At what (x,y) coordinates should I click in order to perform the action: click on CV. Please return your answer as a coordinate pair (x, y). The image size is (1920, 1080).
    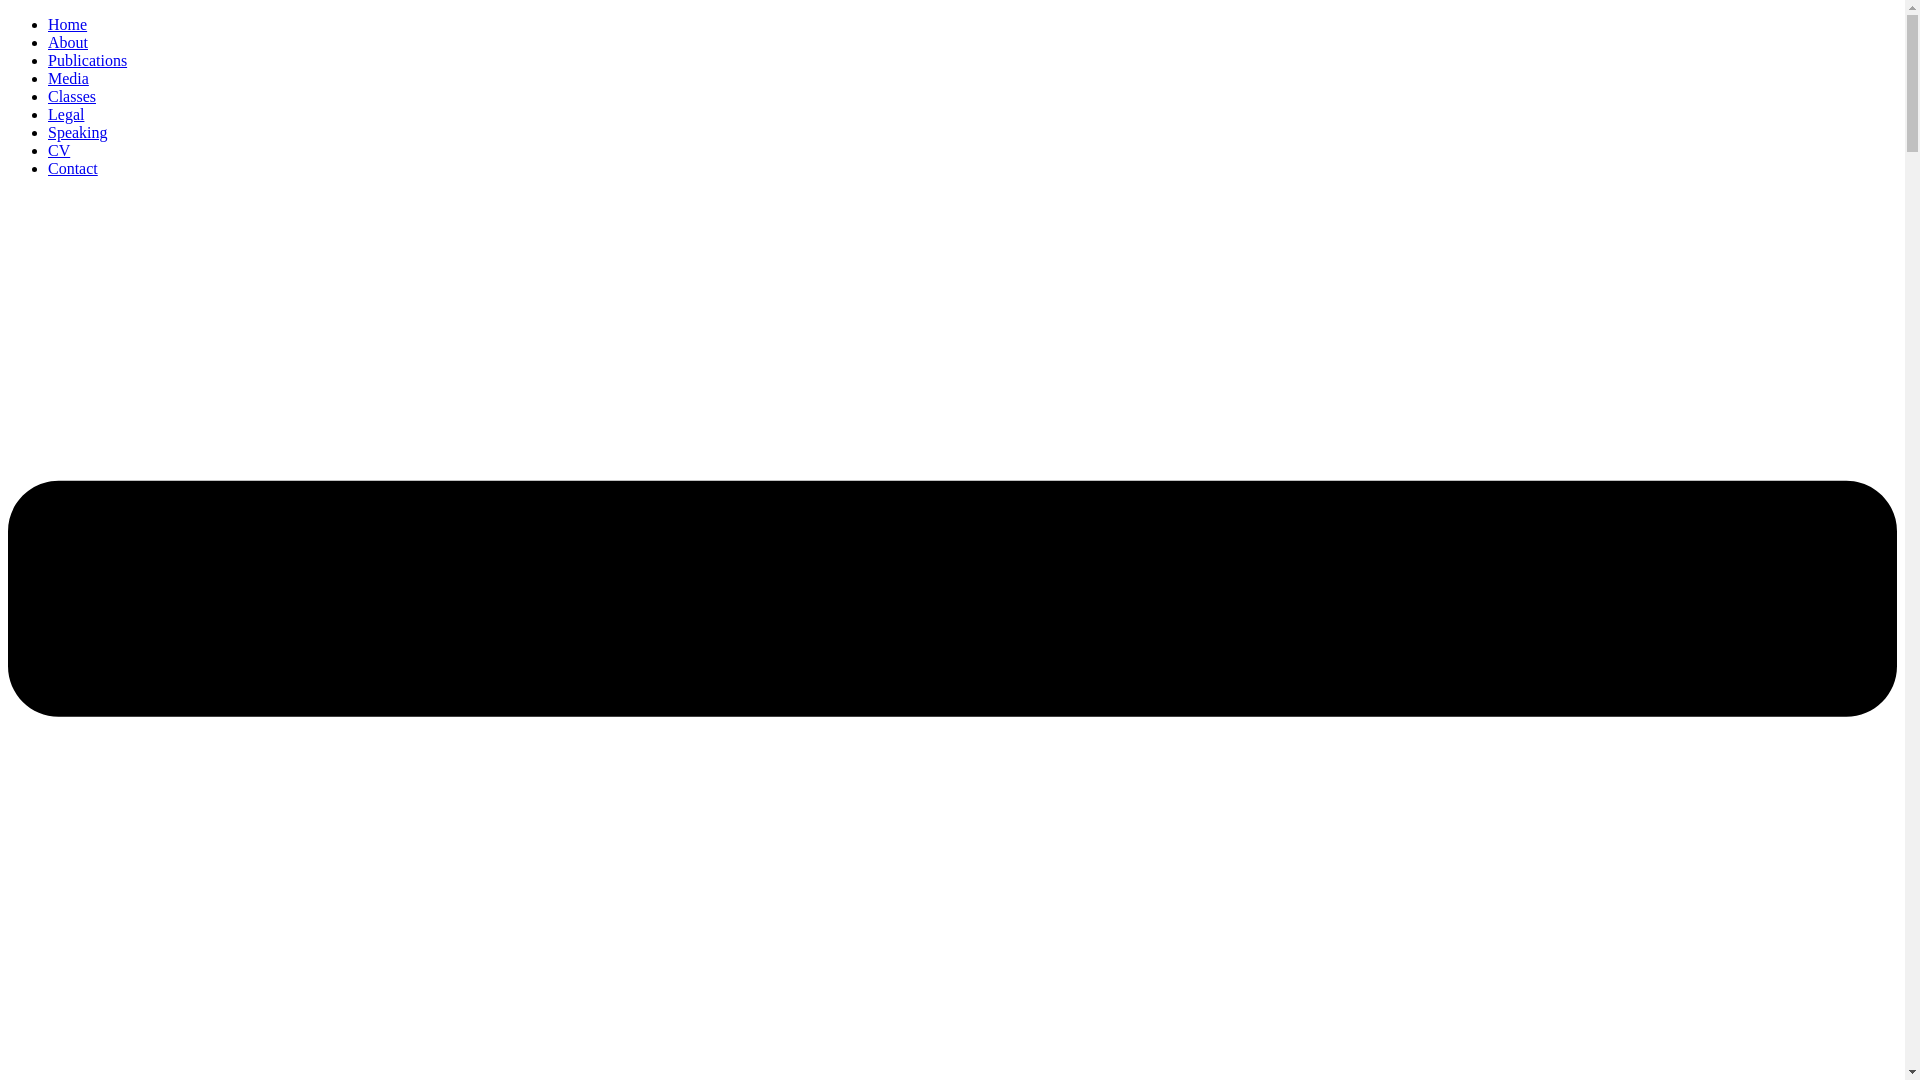
    Looking at the image, I should click on (58, 150).